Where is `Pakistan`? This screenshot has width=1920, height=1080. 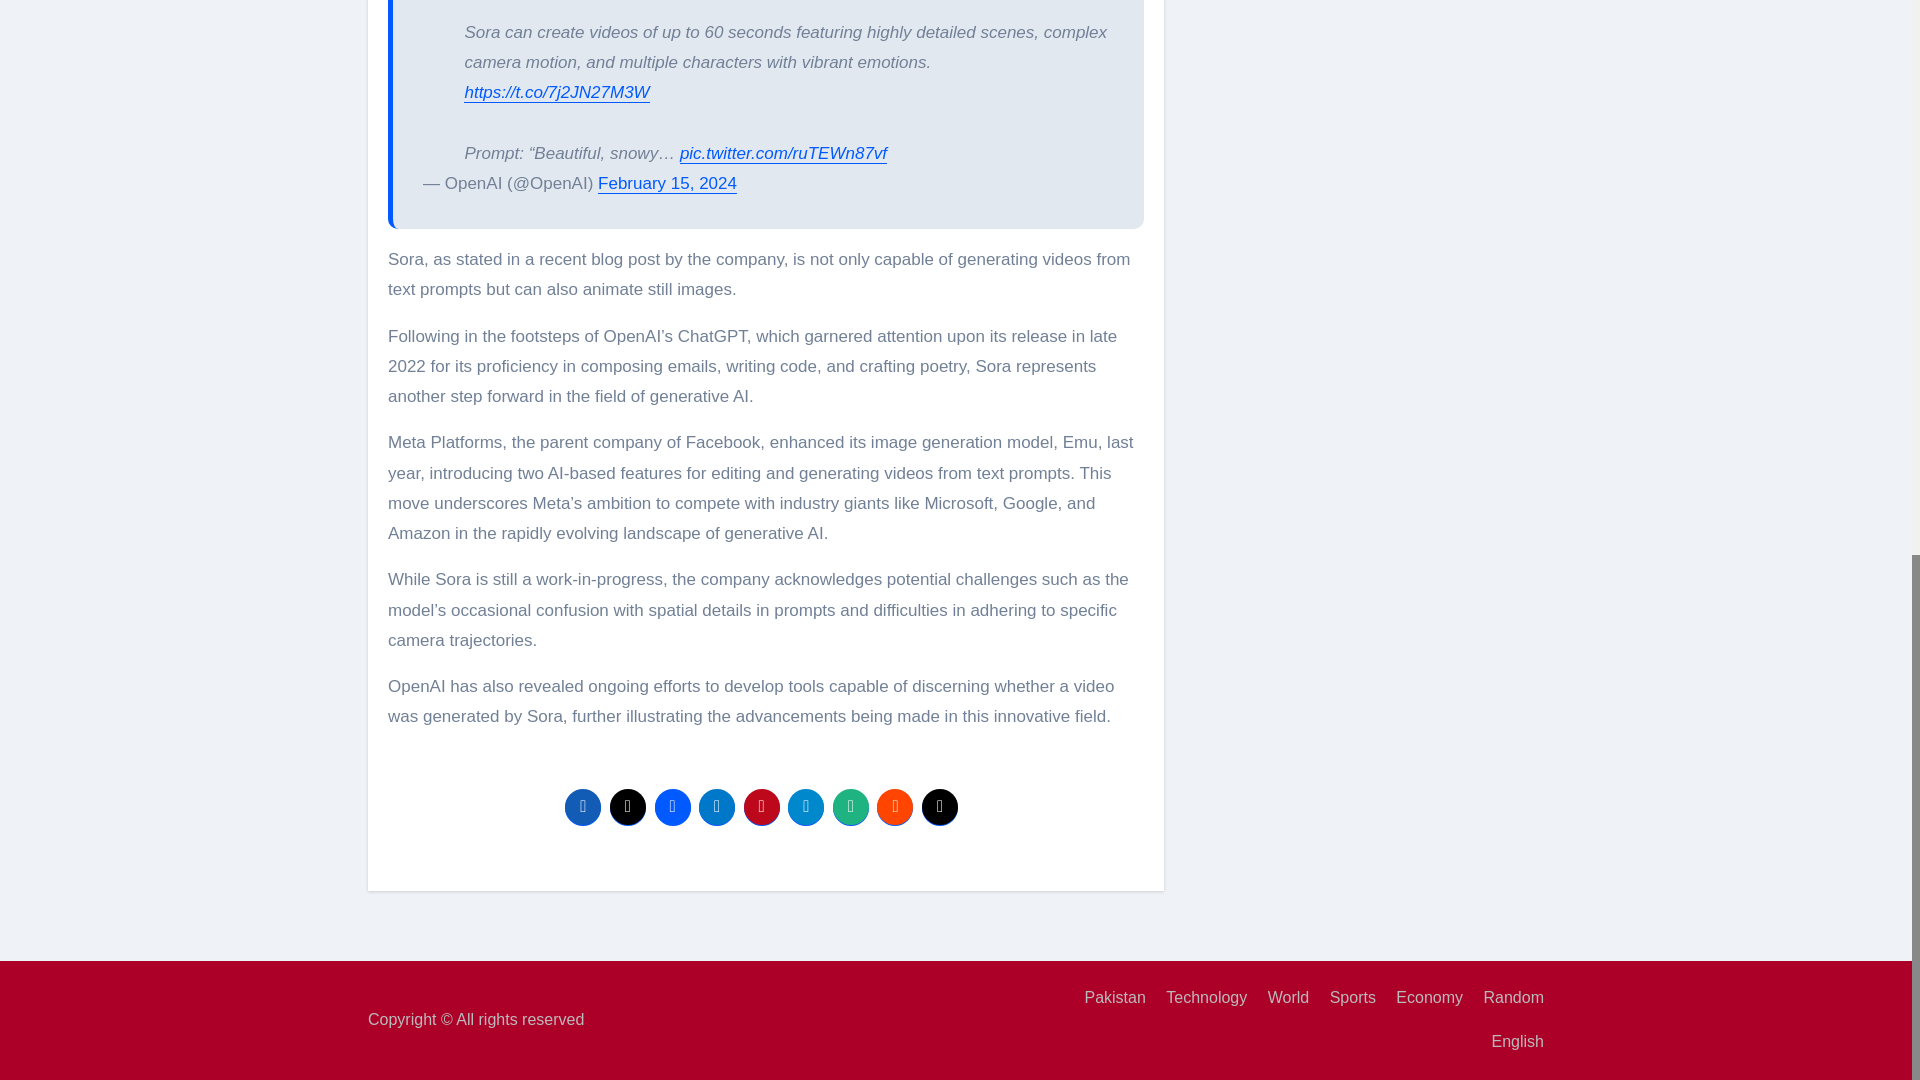
Pakistan is located at coordinates (1106, 998).